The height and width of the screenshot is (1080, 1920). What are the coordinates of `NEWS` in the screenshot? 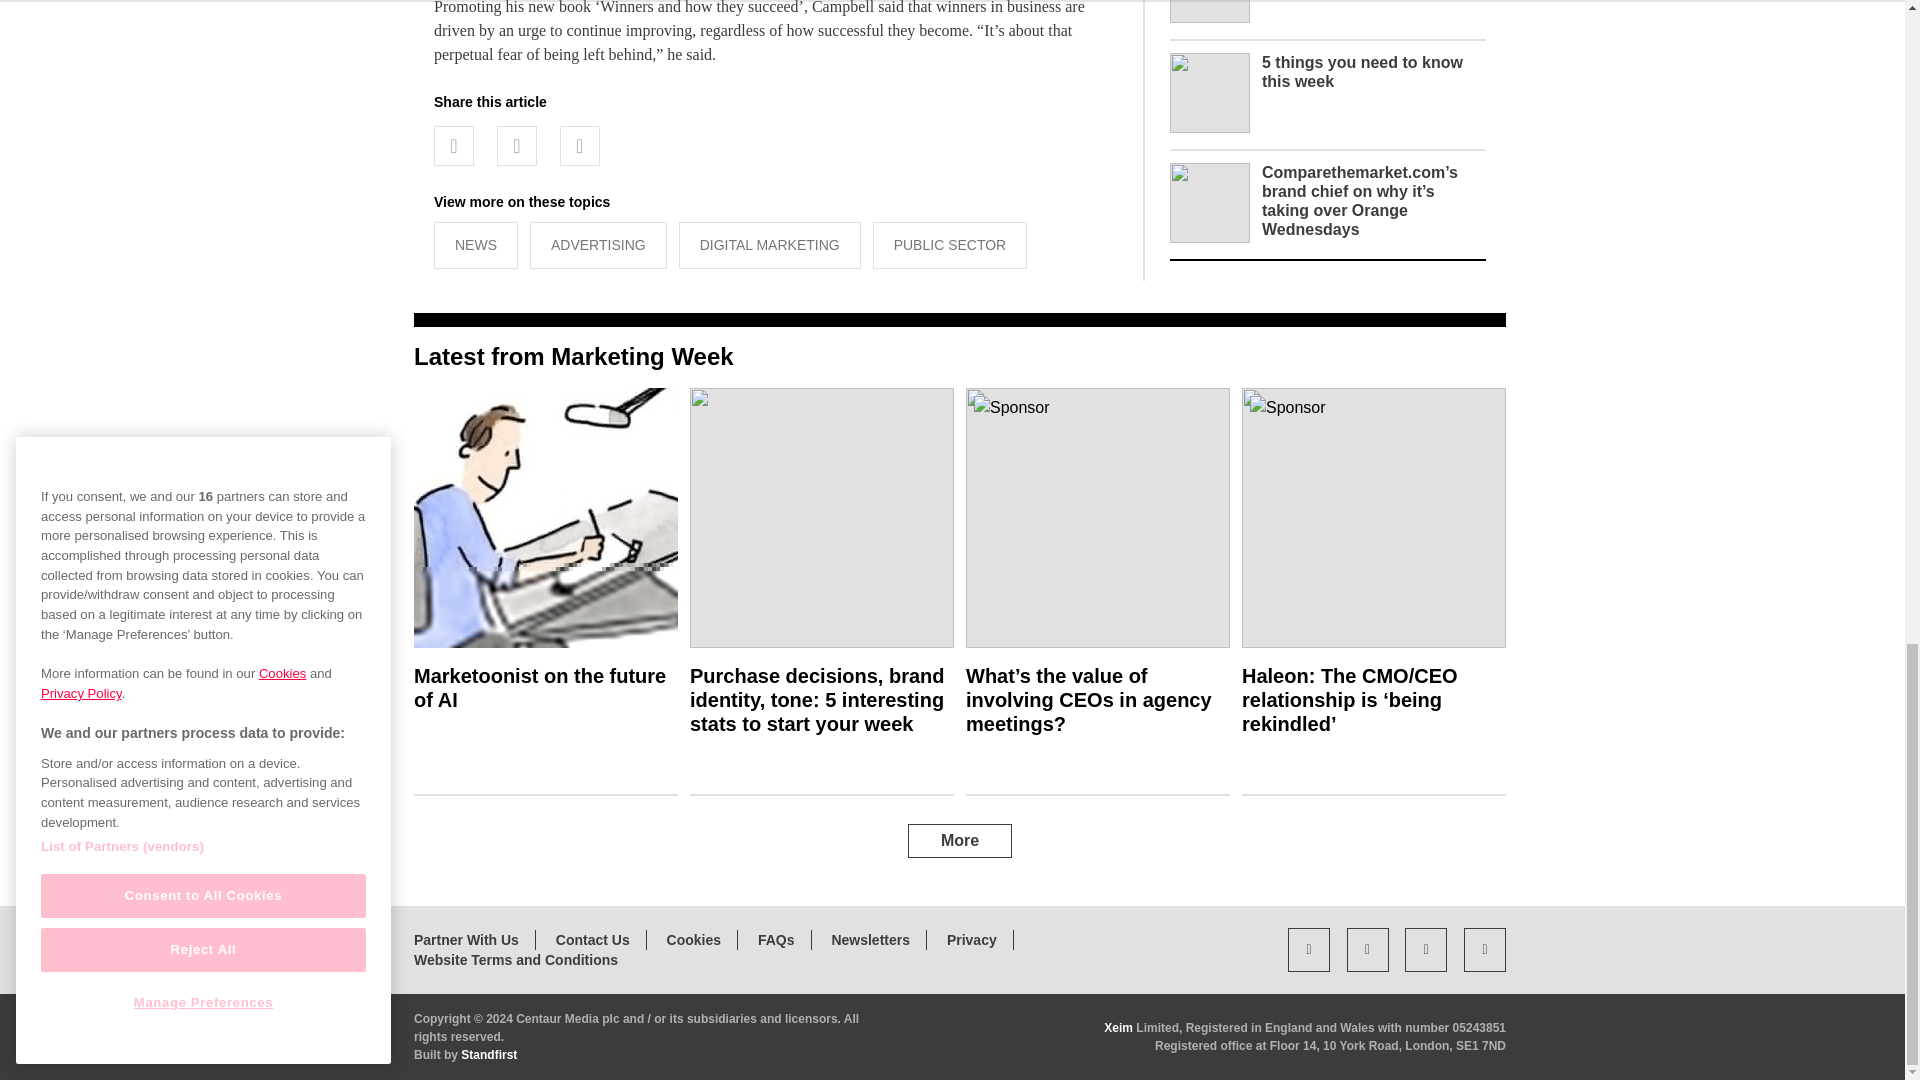 It's located at (476, 245).